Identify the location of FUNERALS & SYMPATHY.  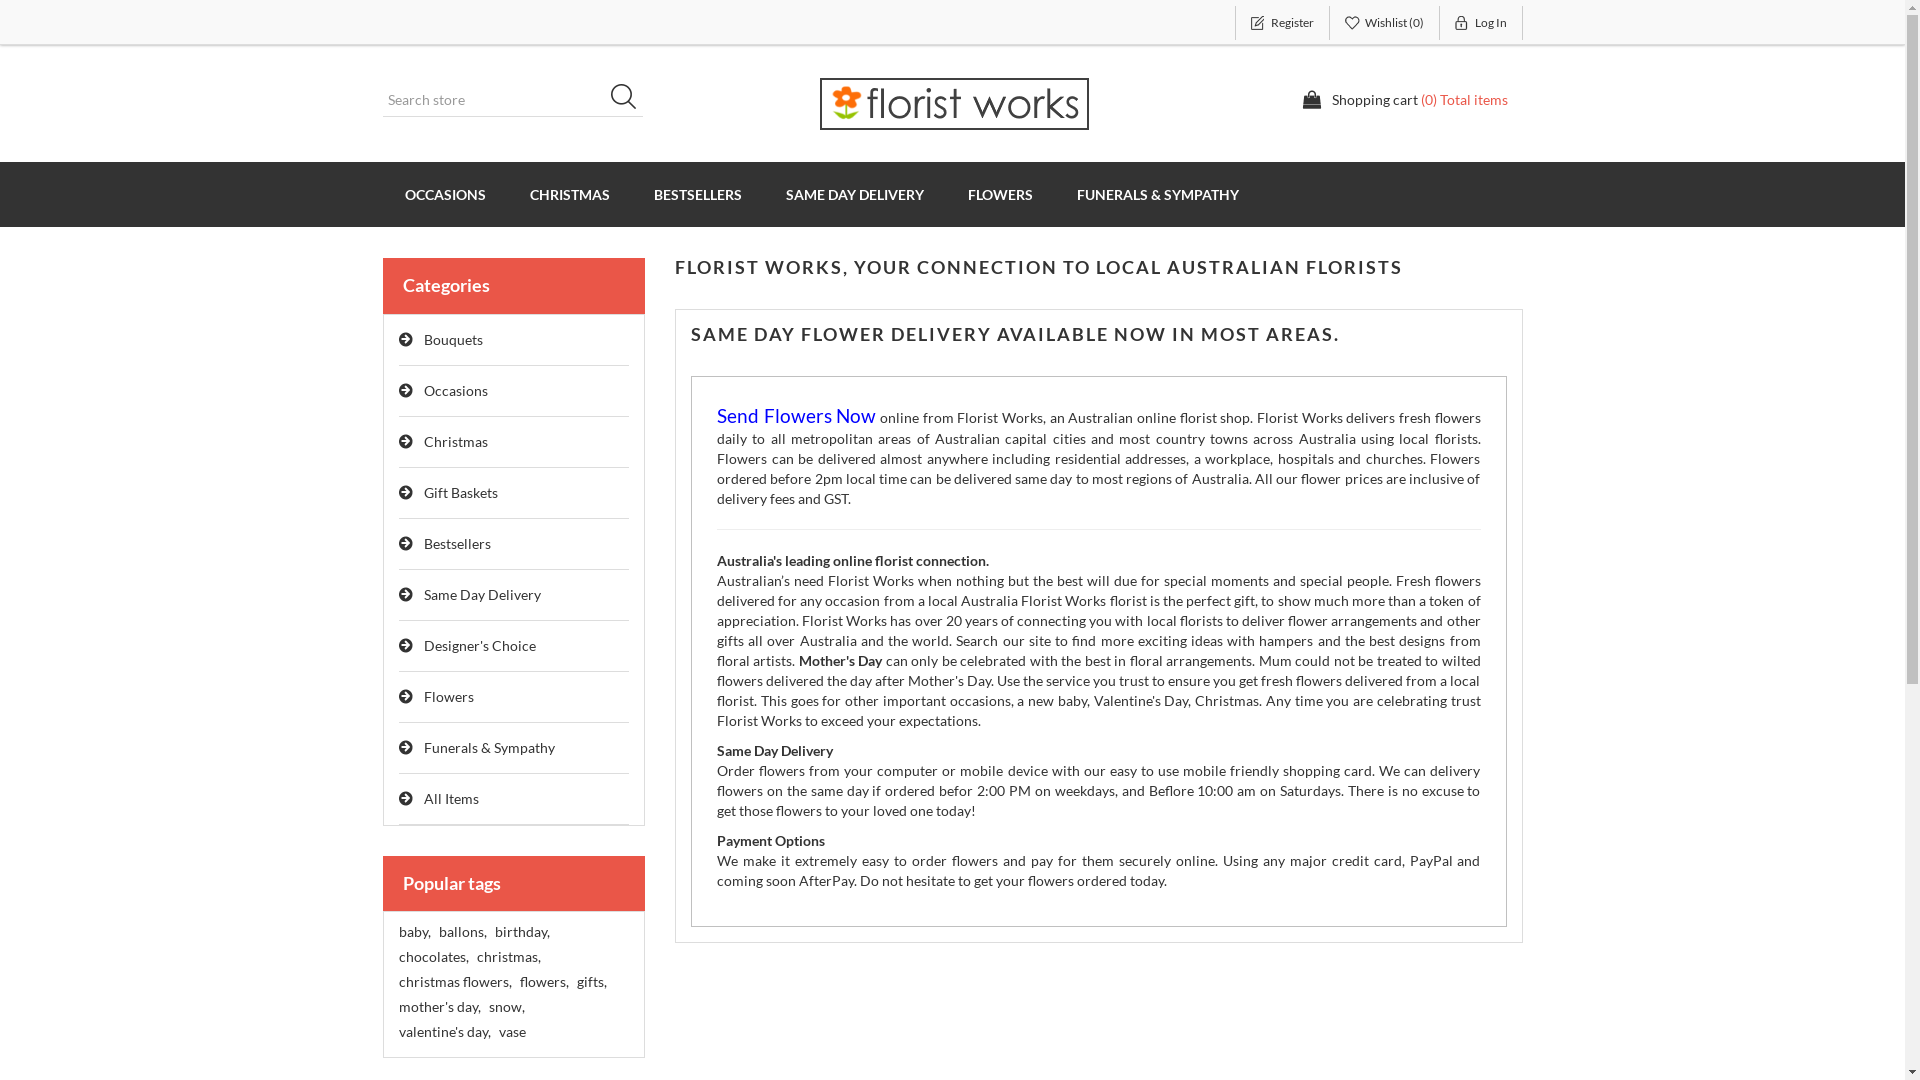
(1157, 194).